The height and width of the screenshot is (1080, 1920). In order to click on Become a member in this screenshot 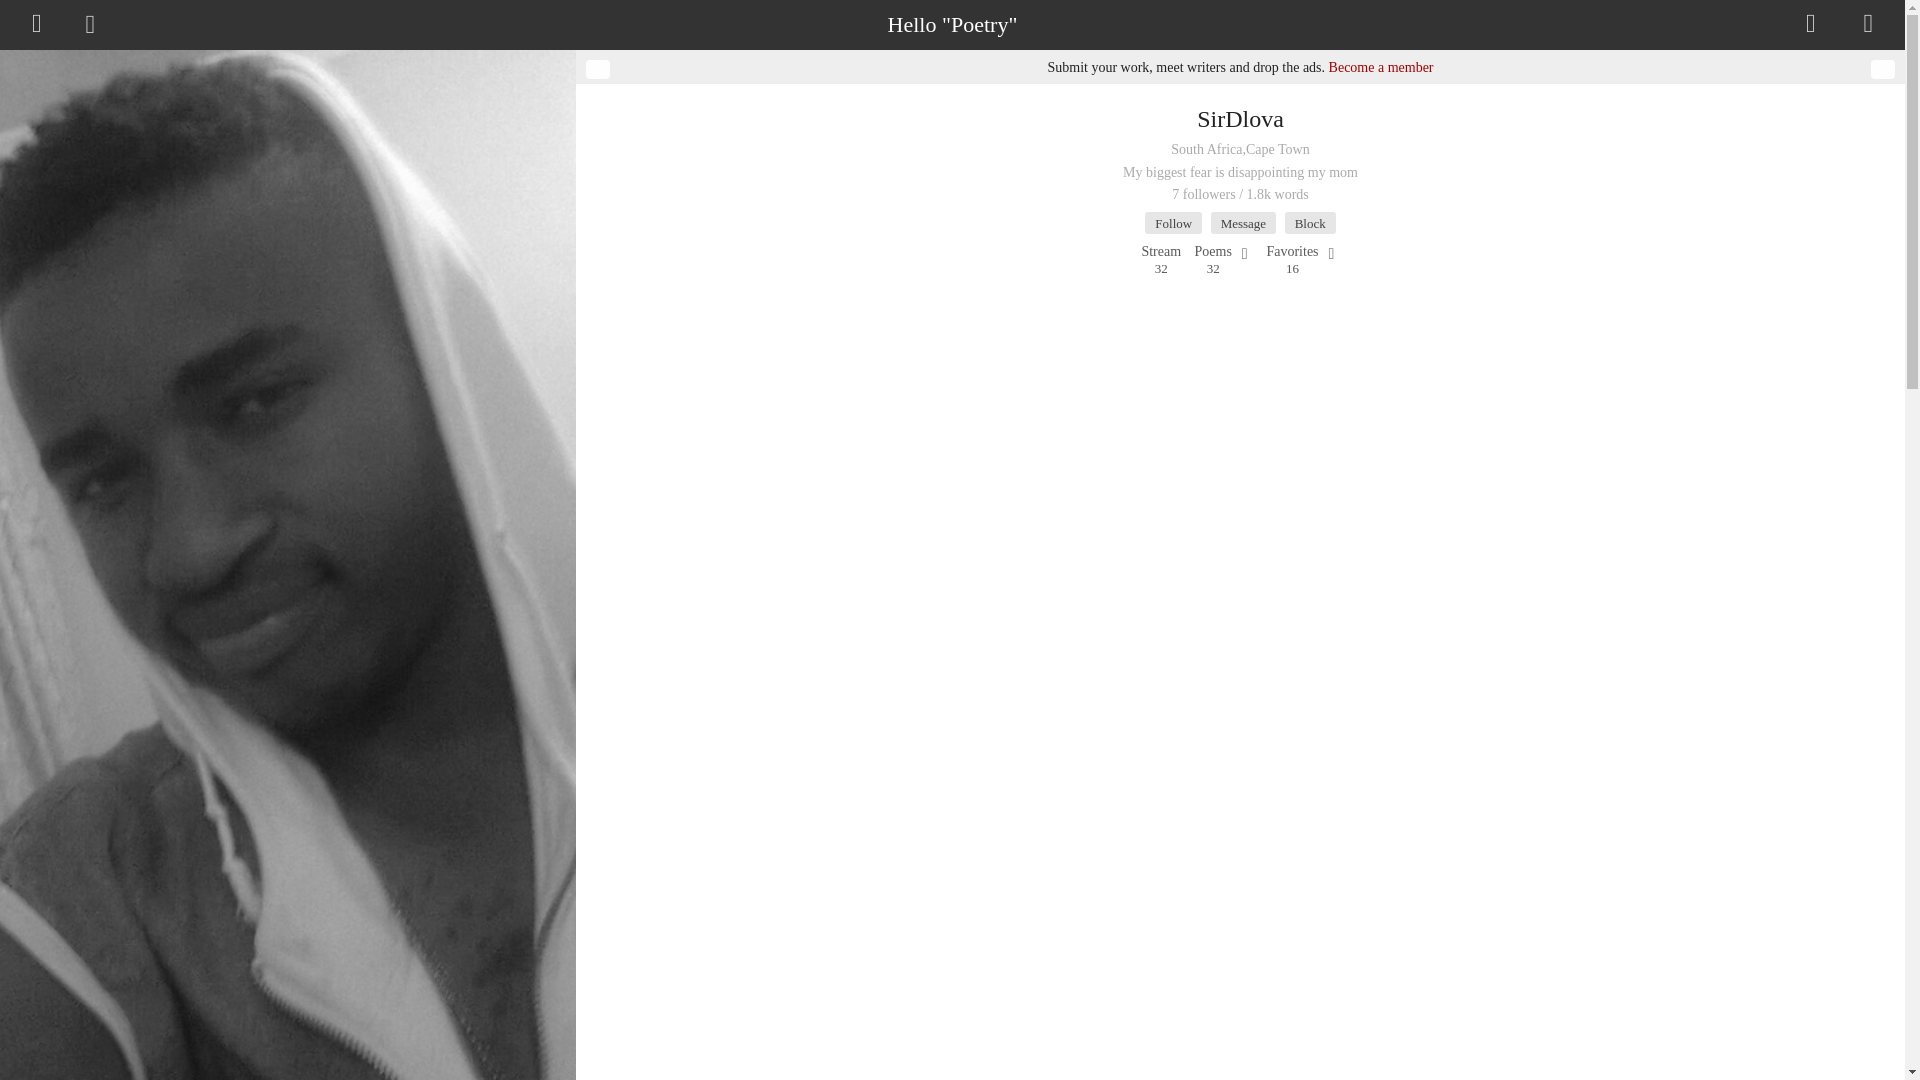, I will do `click(1381, 67)`.